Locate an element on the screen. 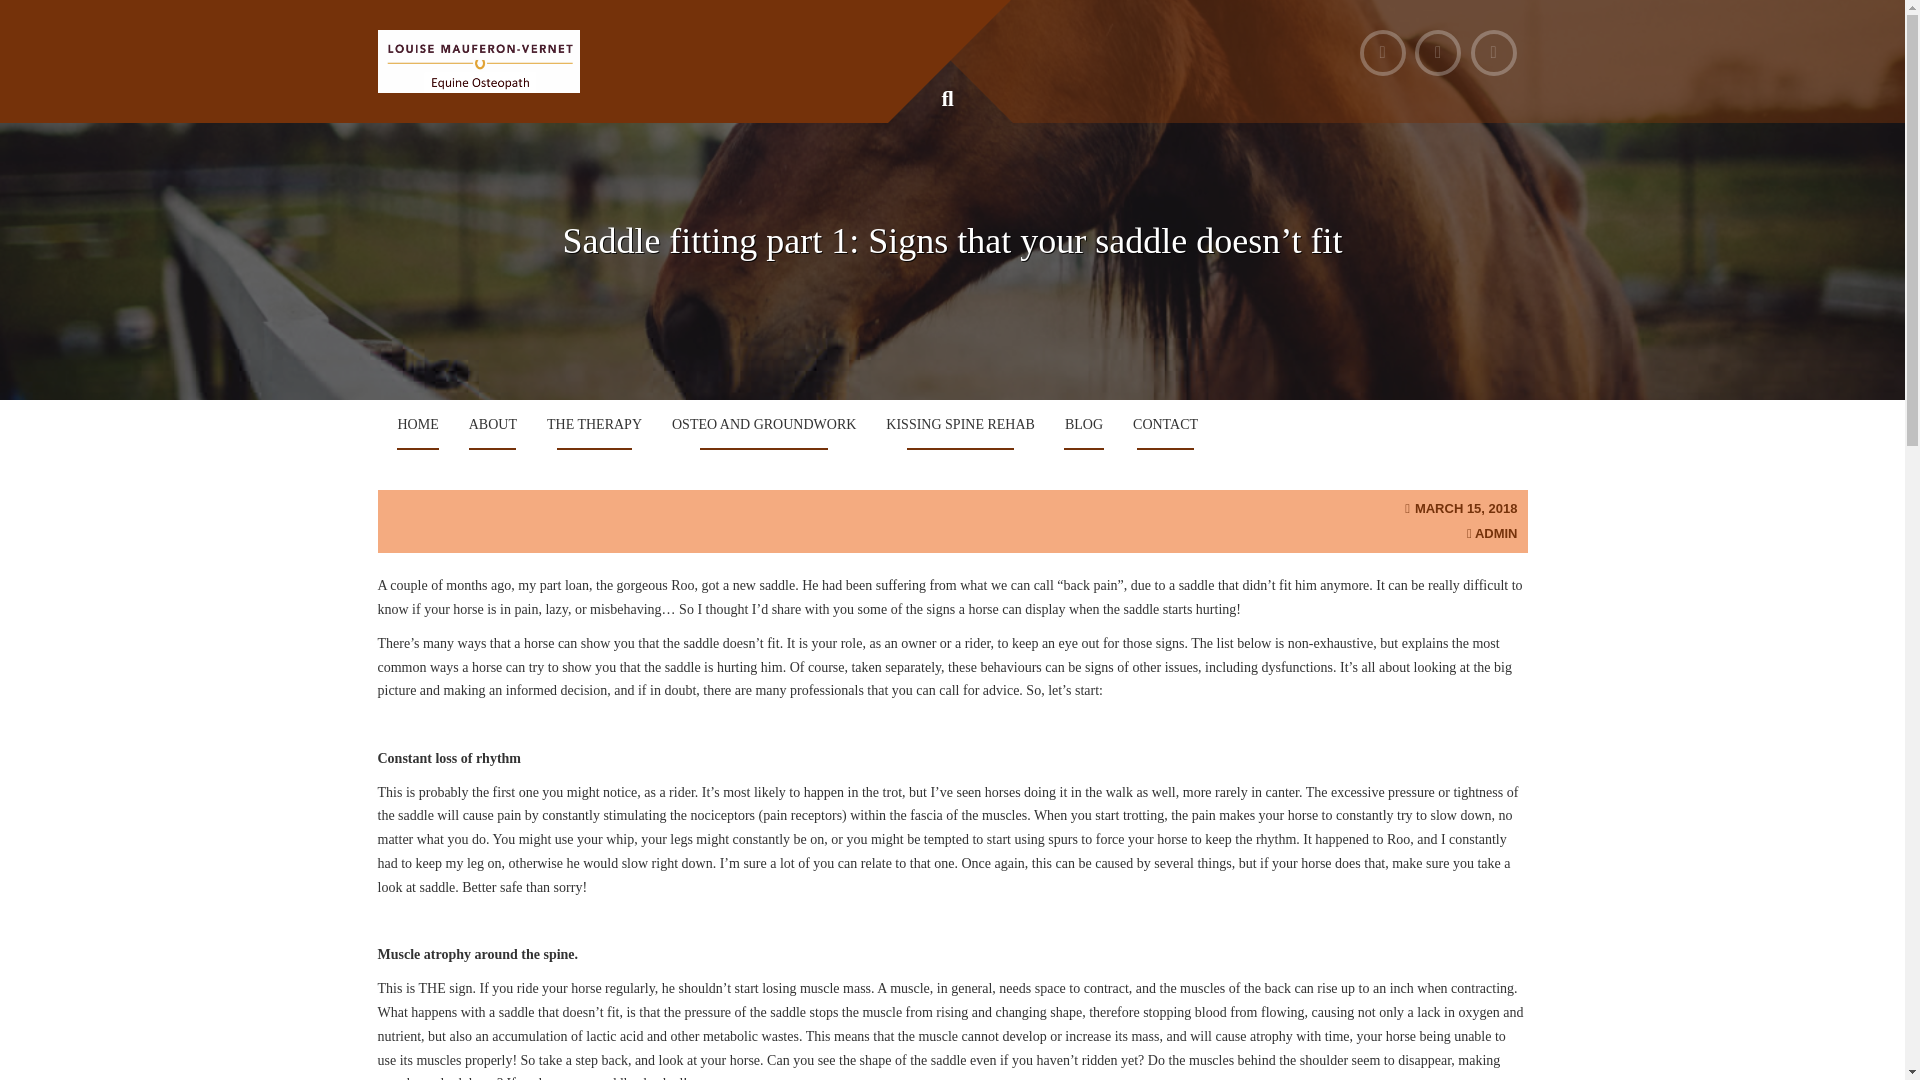 This screenshot has height=1080, width=1920. ABOUT is located at coordinates (492, 424).